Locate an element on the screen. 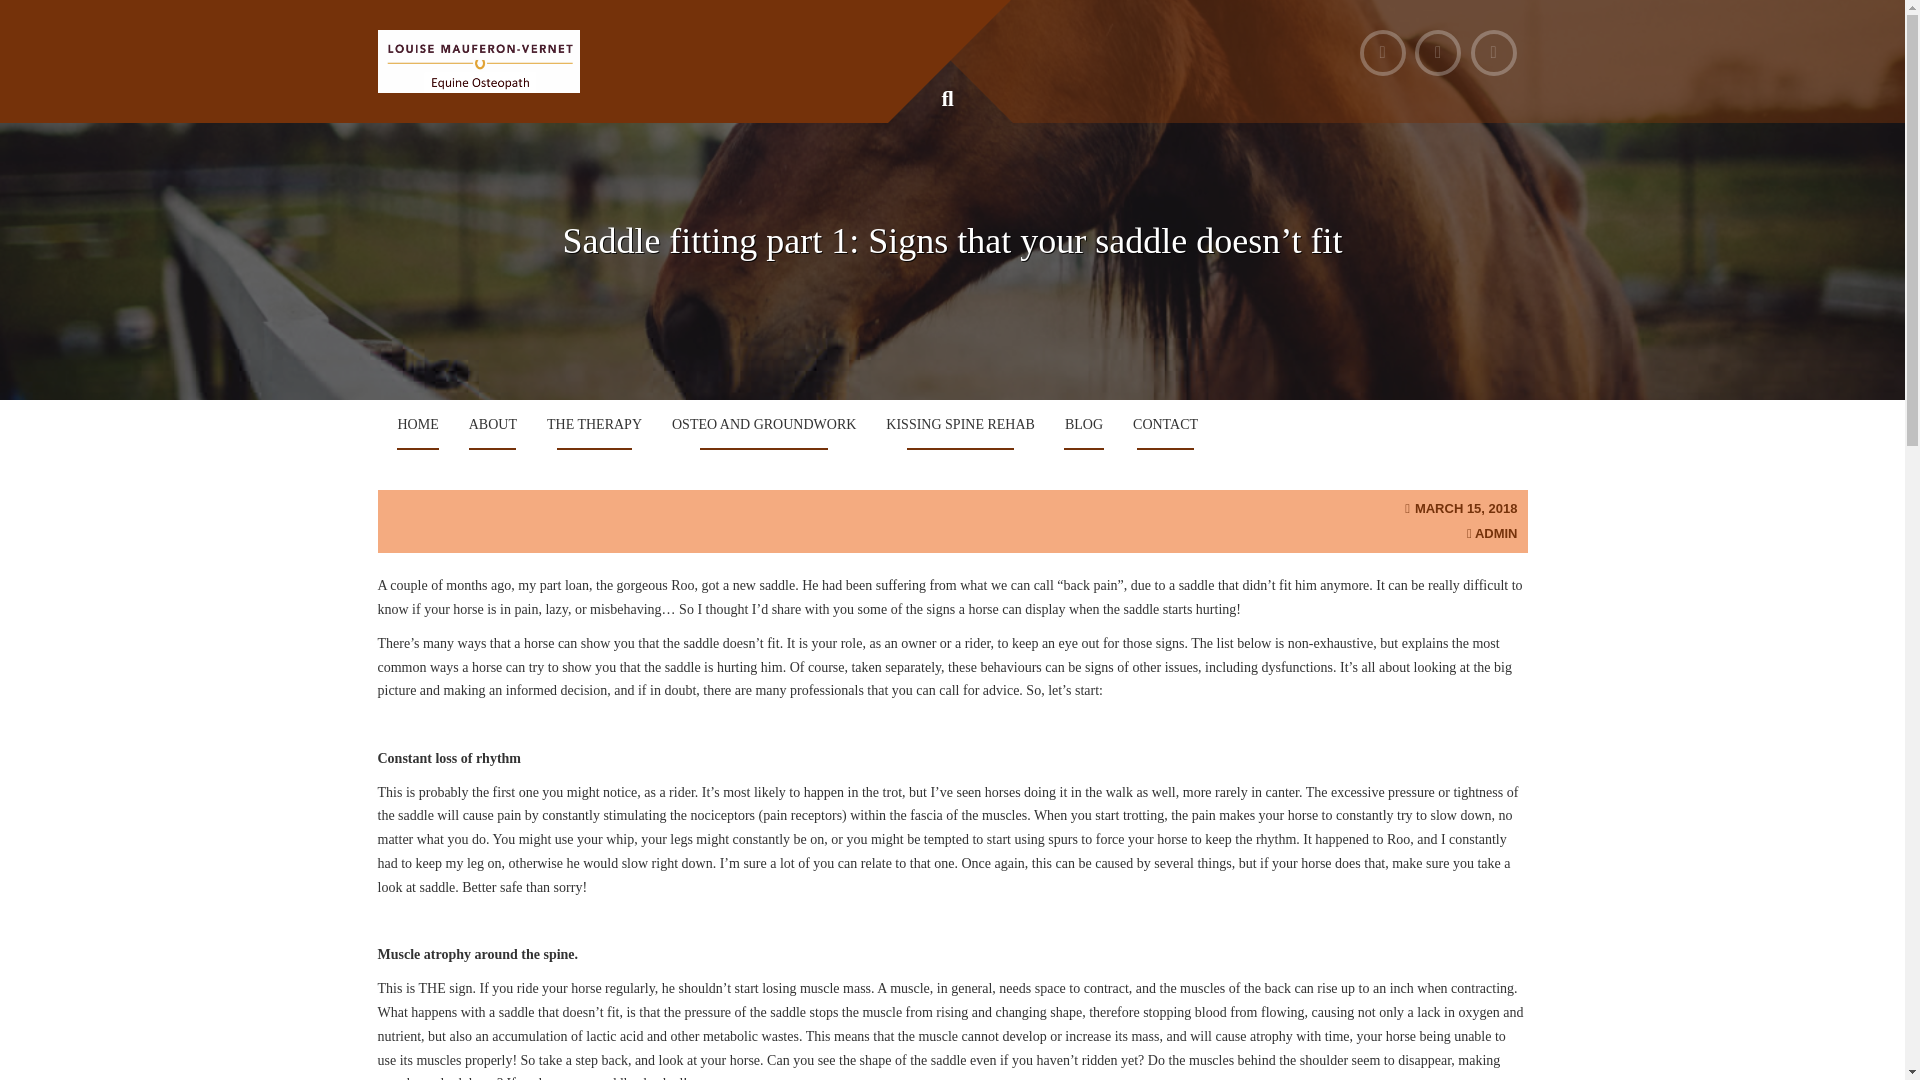 This screenshot has height=1080, width=1920. ABOUT is located at coordinates (492, 424).